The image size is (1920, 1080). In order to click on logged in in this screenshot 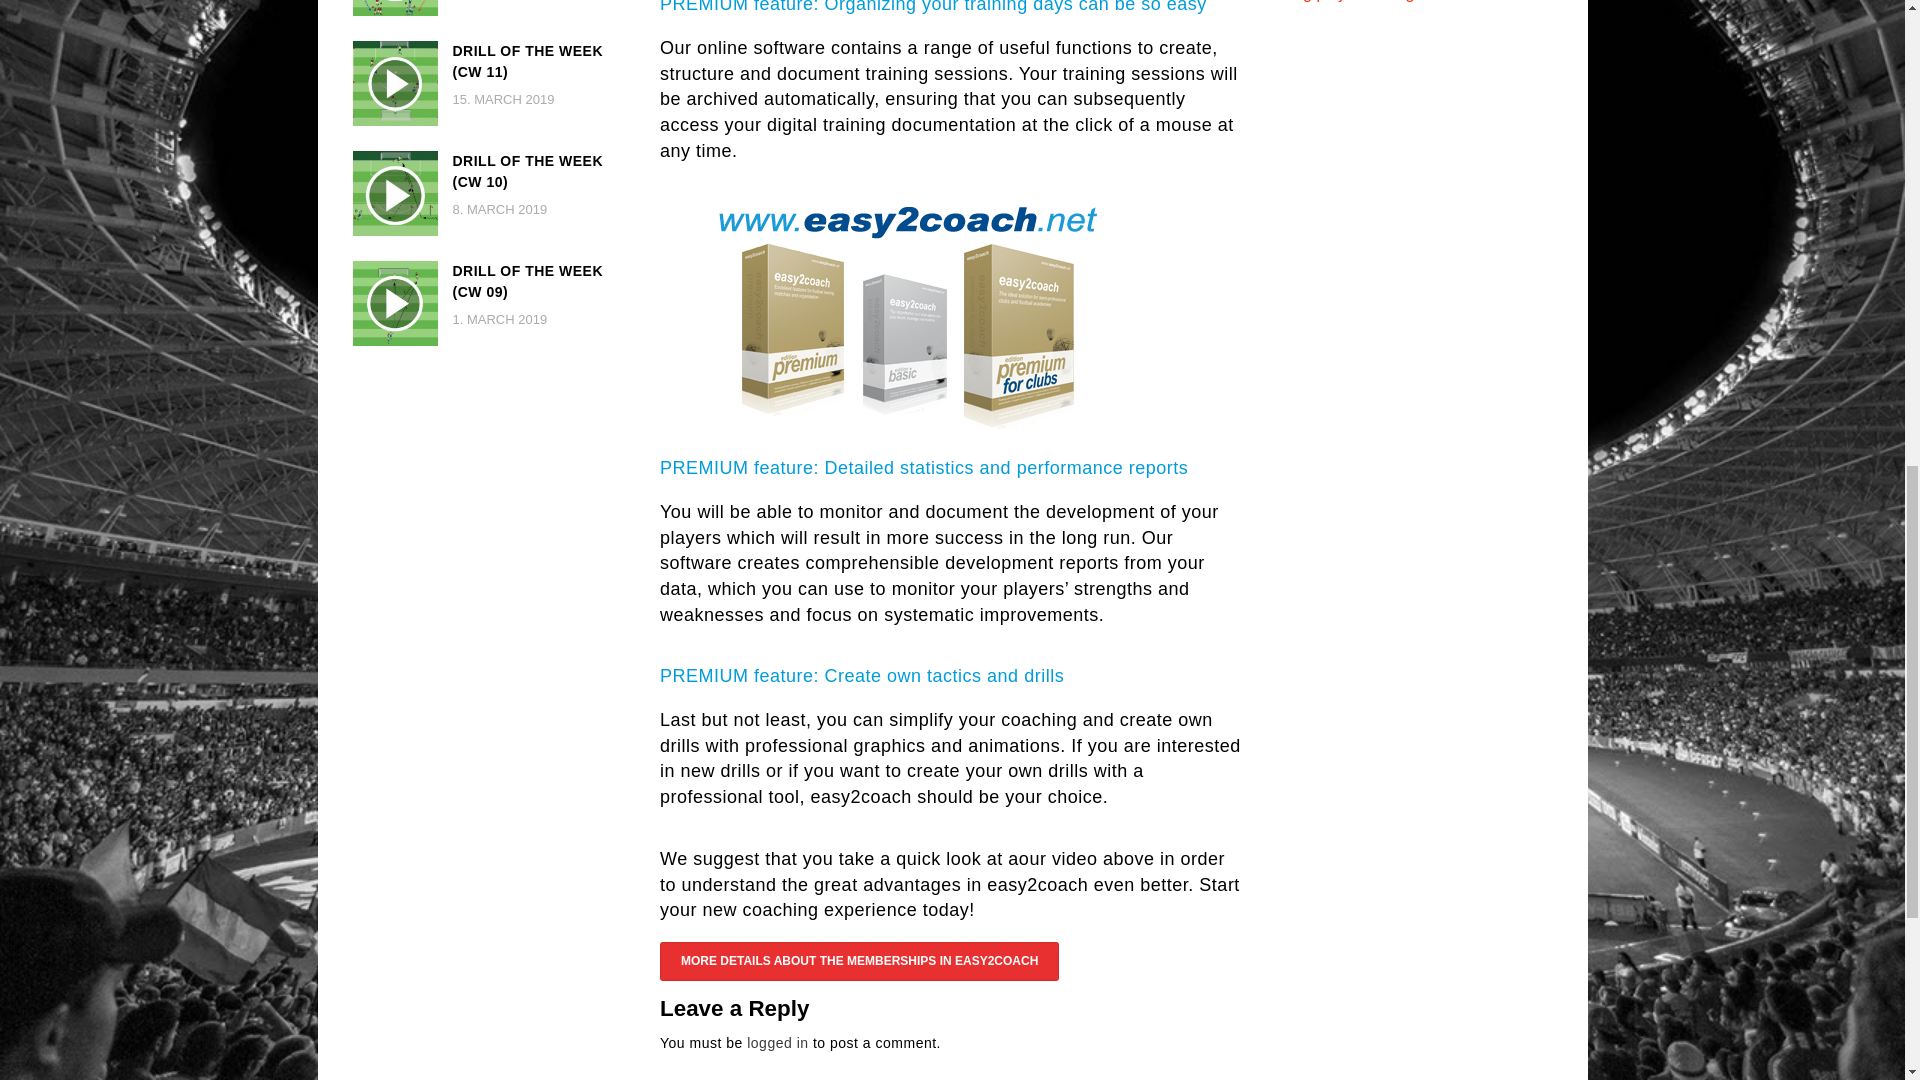, I will do `click(777, 1042)`.